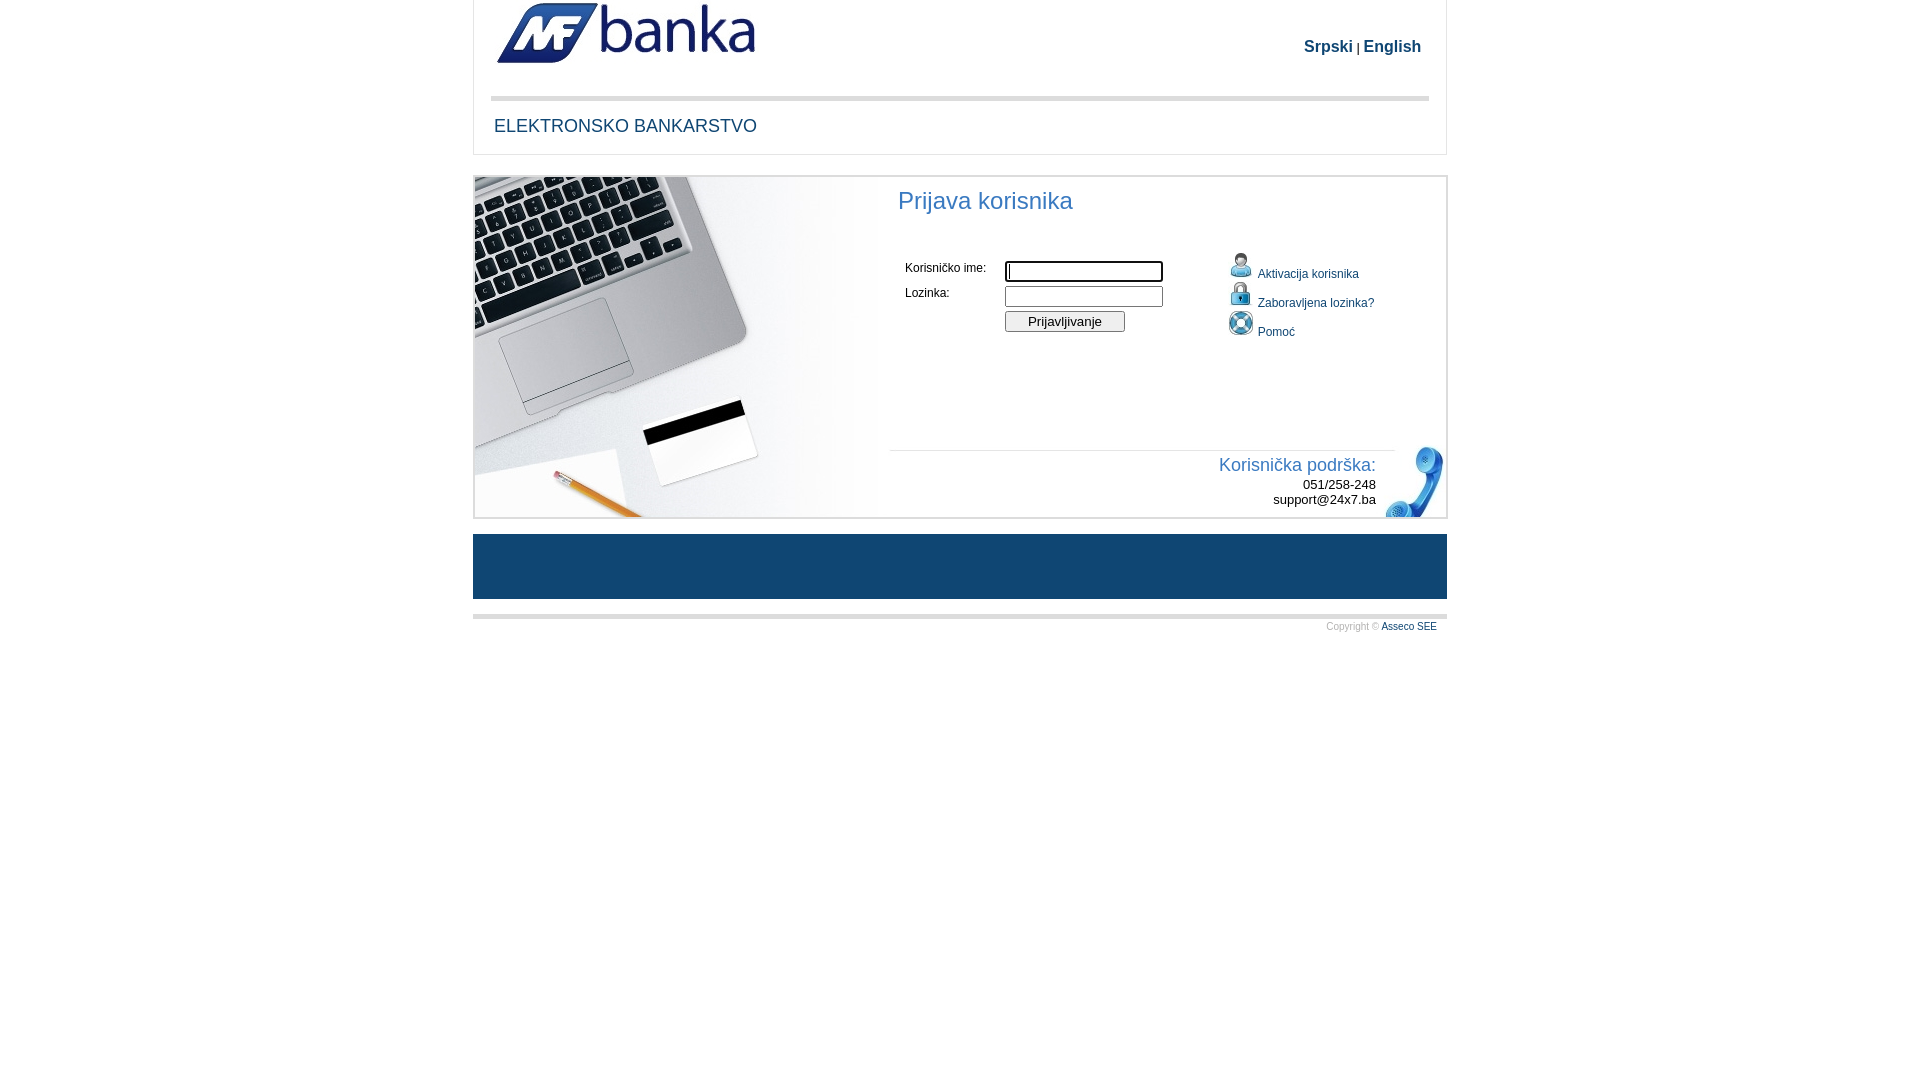 This screenshot has height=1080, width=1920. Describe the element at coordinates (1303, 296) in the screenshot. I see `Zaboravljena lozinka?` at that location.